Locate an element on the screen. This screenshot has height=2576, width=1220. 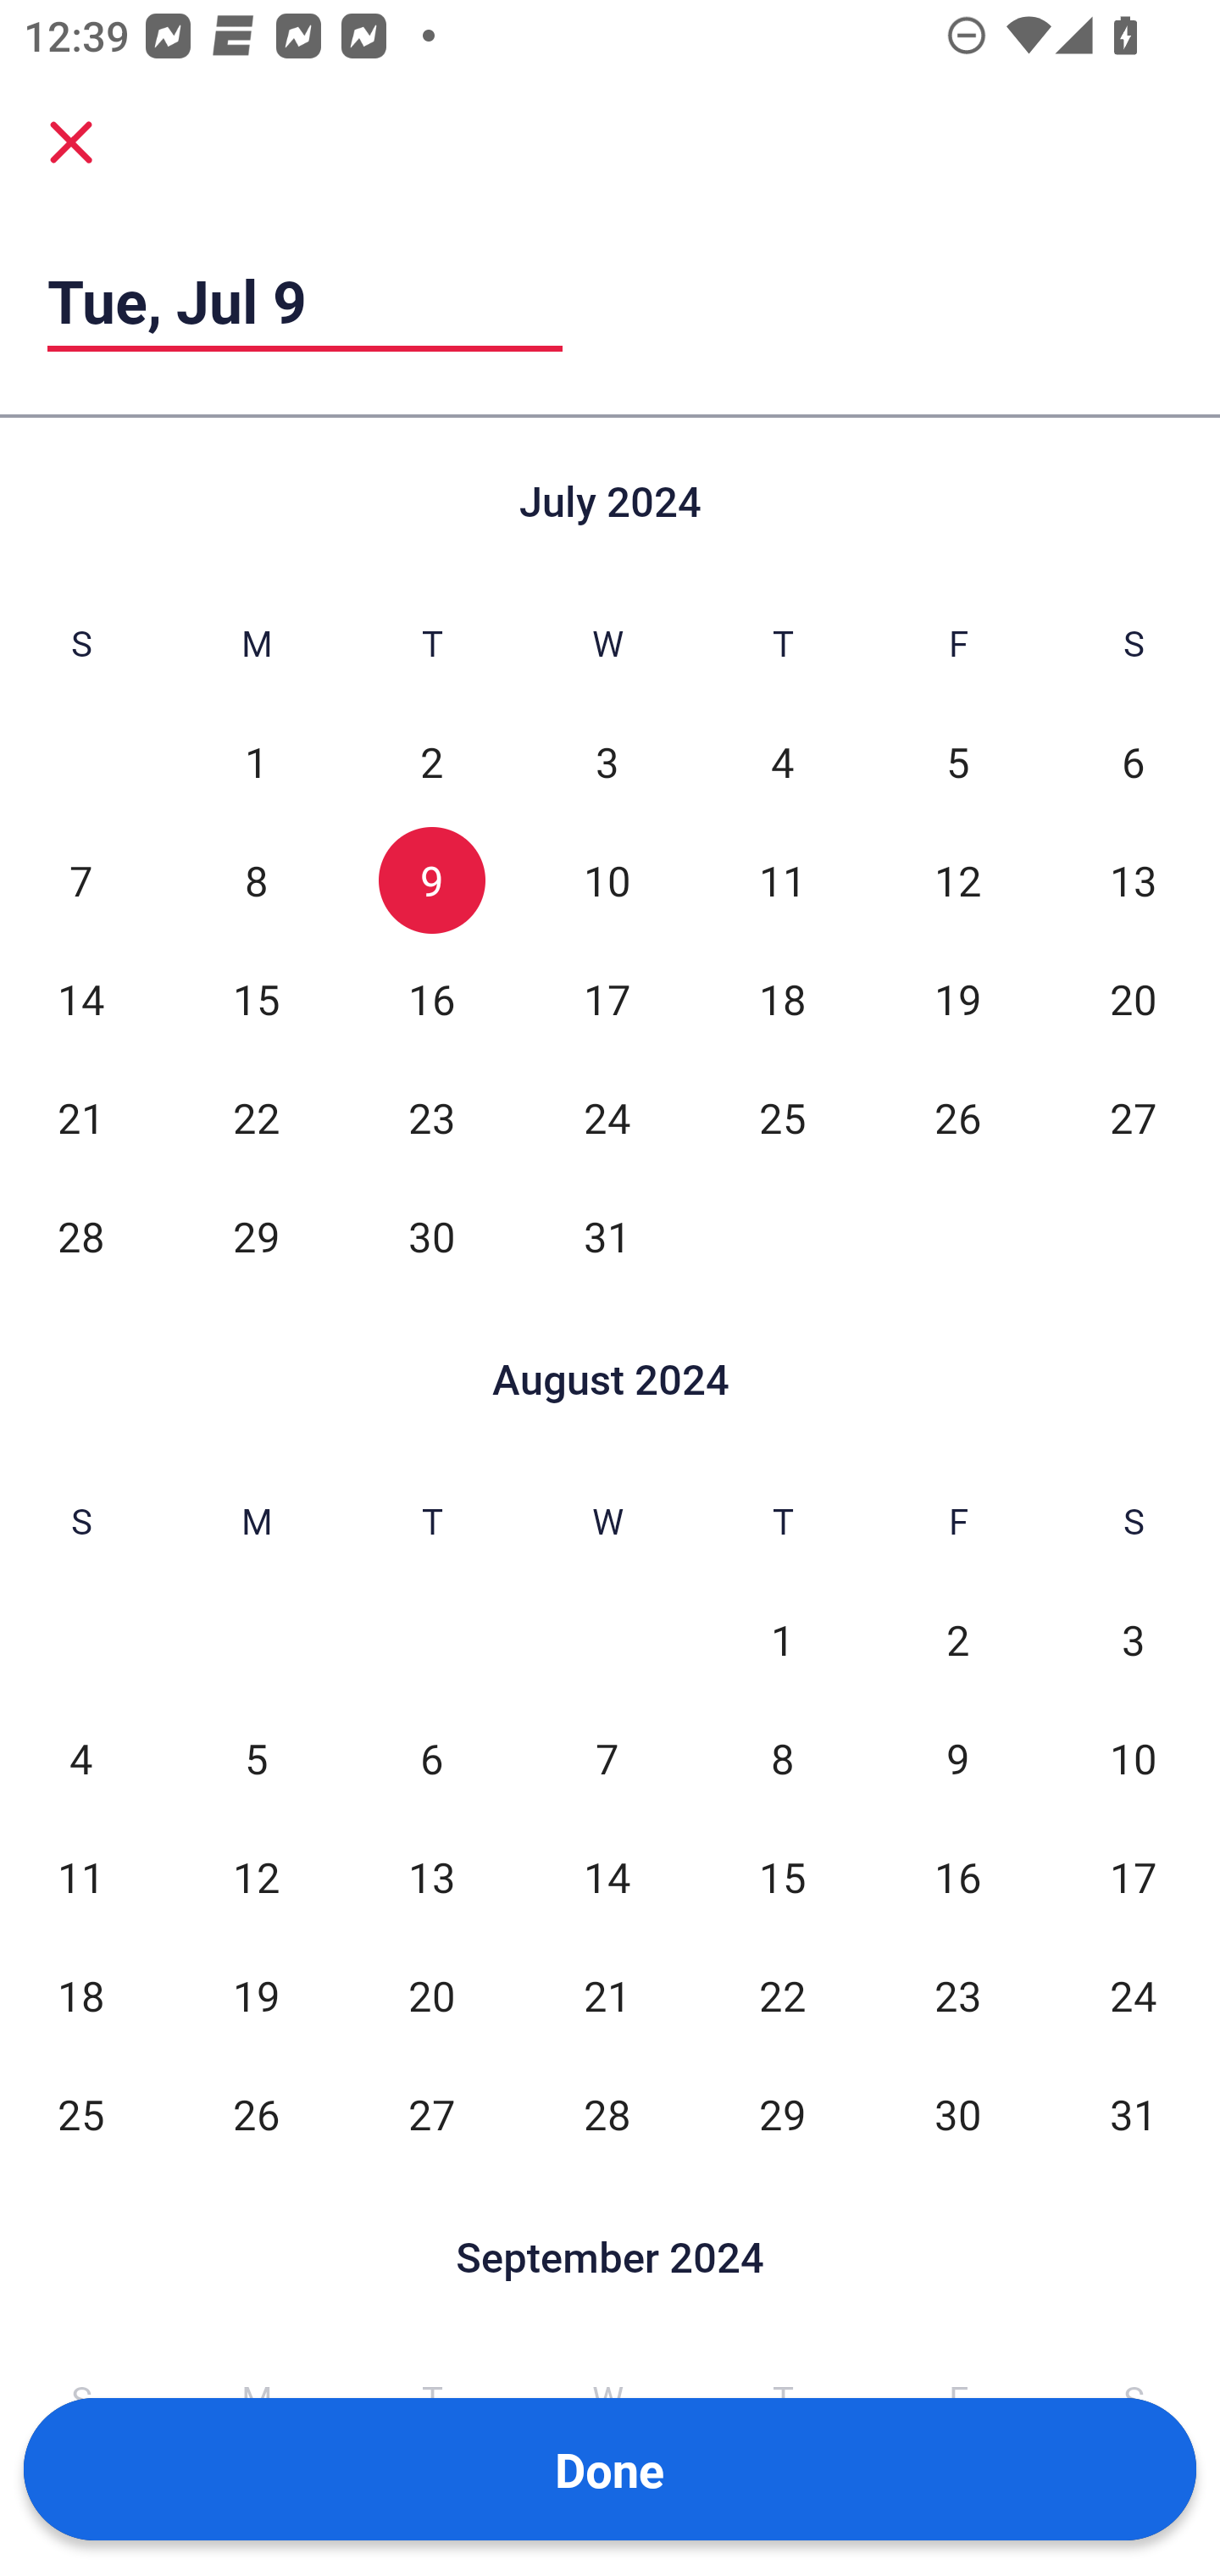
2 Tue, Jul 2, Not Selected is located at coordinates (432, 762).